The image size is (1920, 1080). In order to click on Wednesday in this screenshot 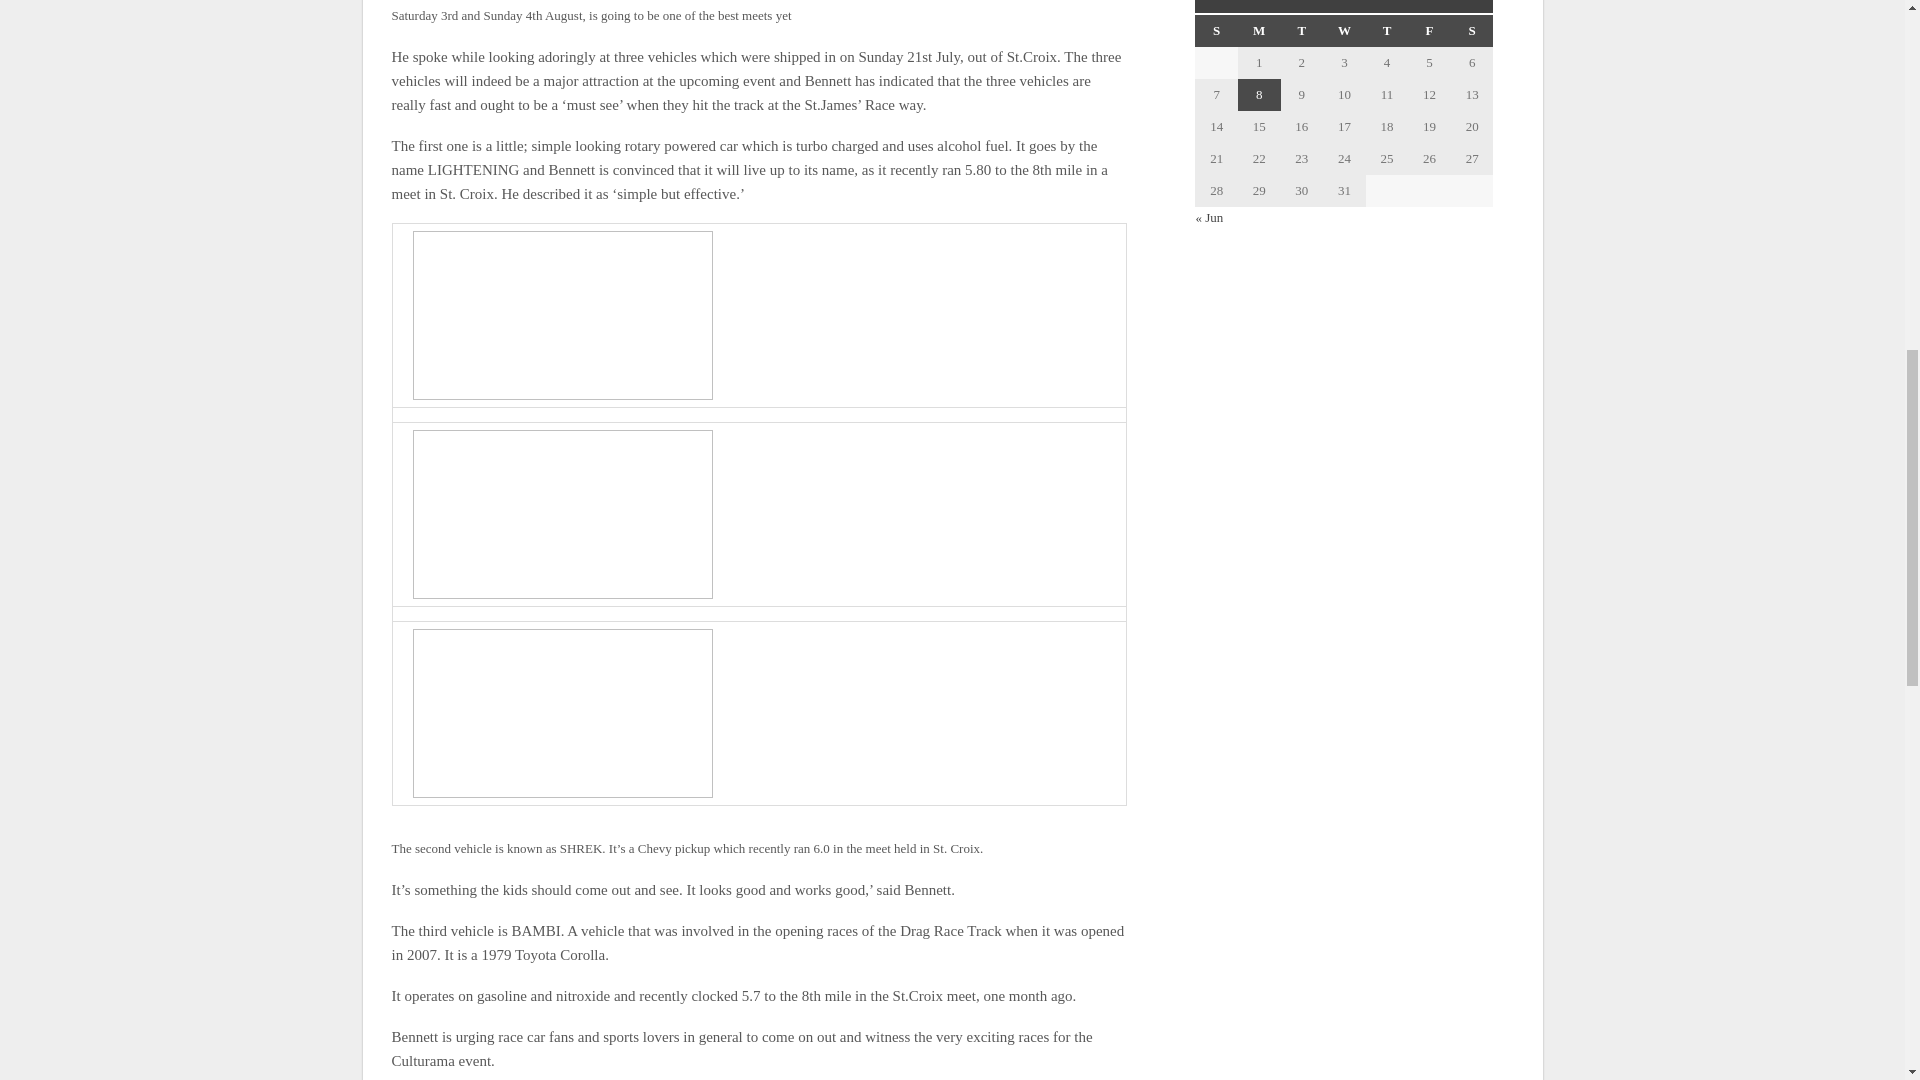, I will do `click(1344, 31)`.